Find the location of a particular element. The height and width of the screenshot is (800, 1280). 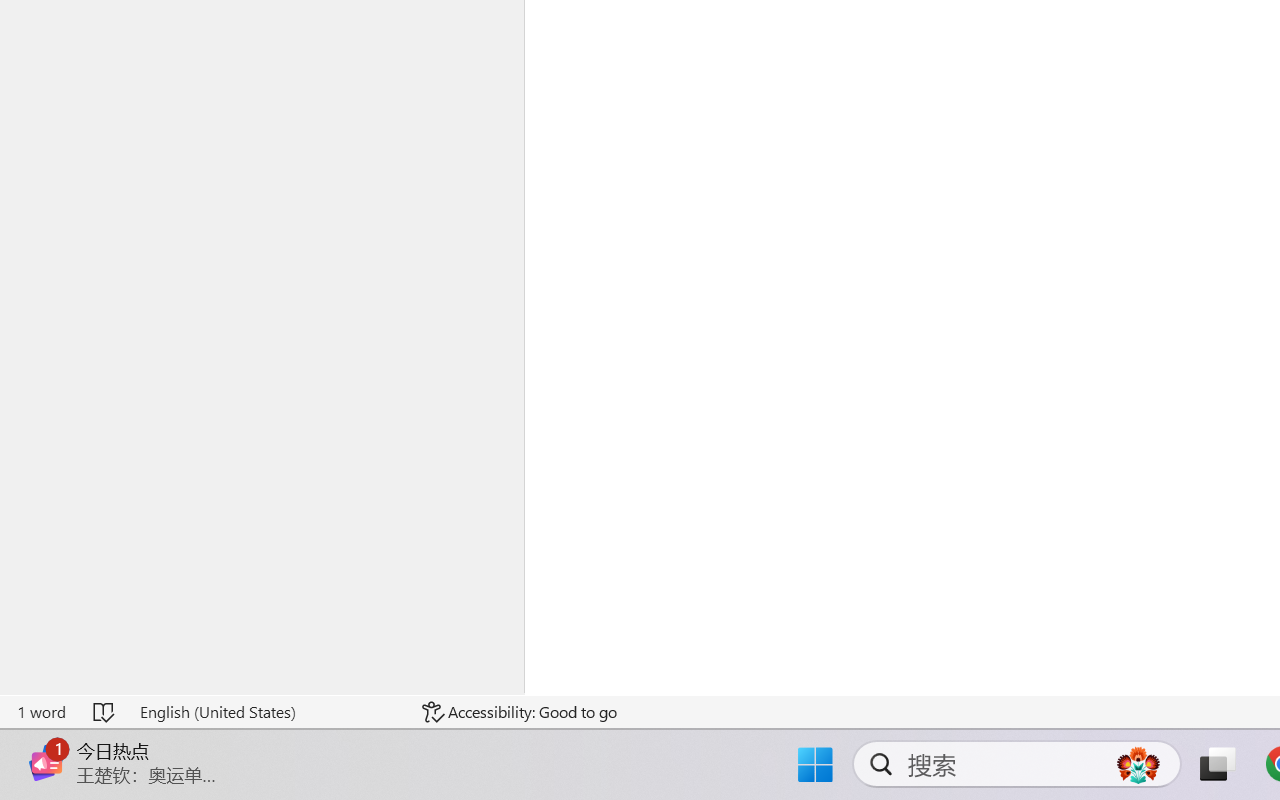

Spelling and Grammar Check No Errors is located at coordinates (105, 712).